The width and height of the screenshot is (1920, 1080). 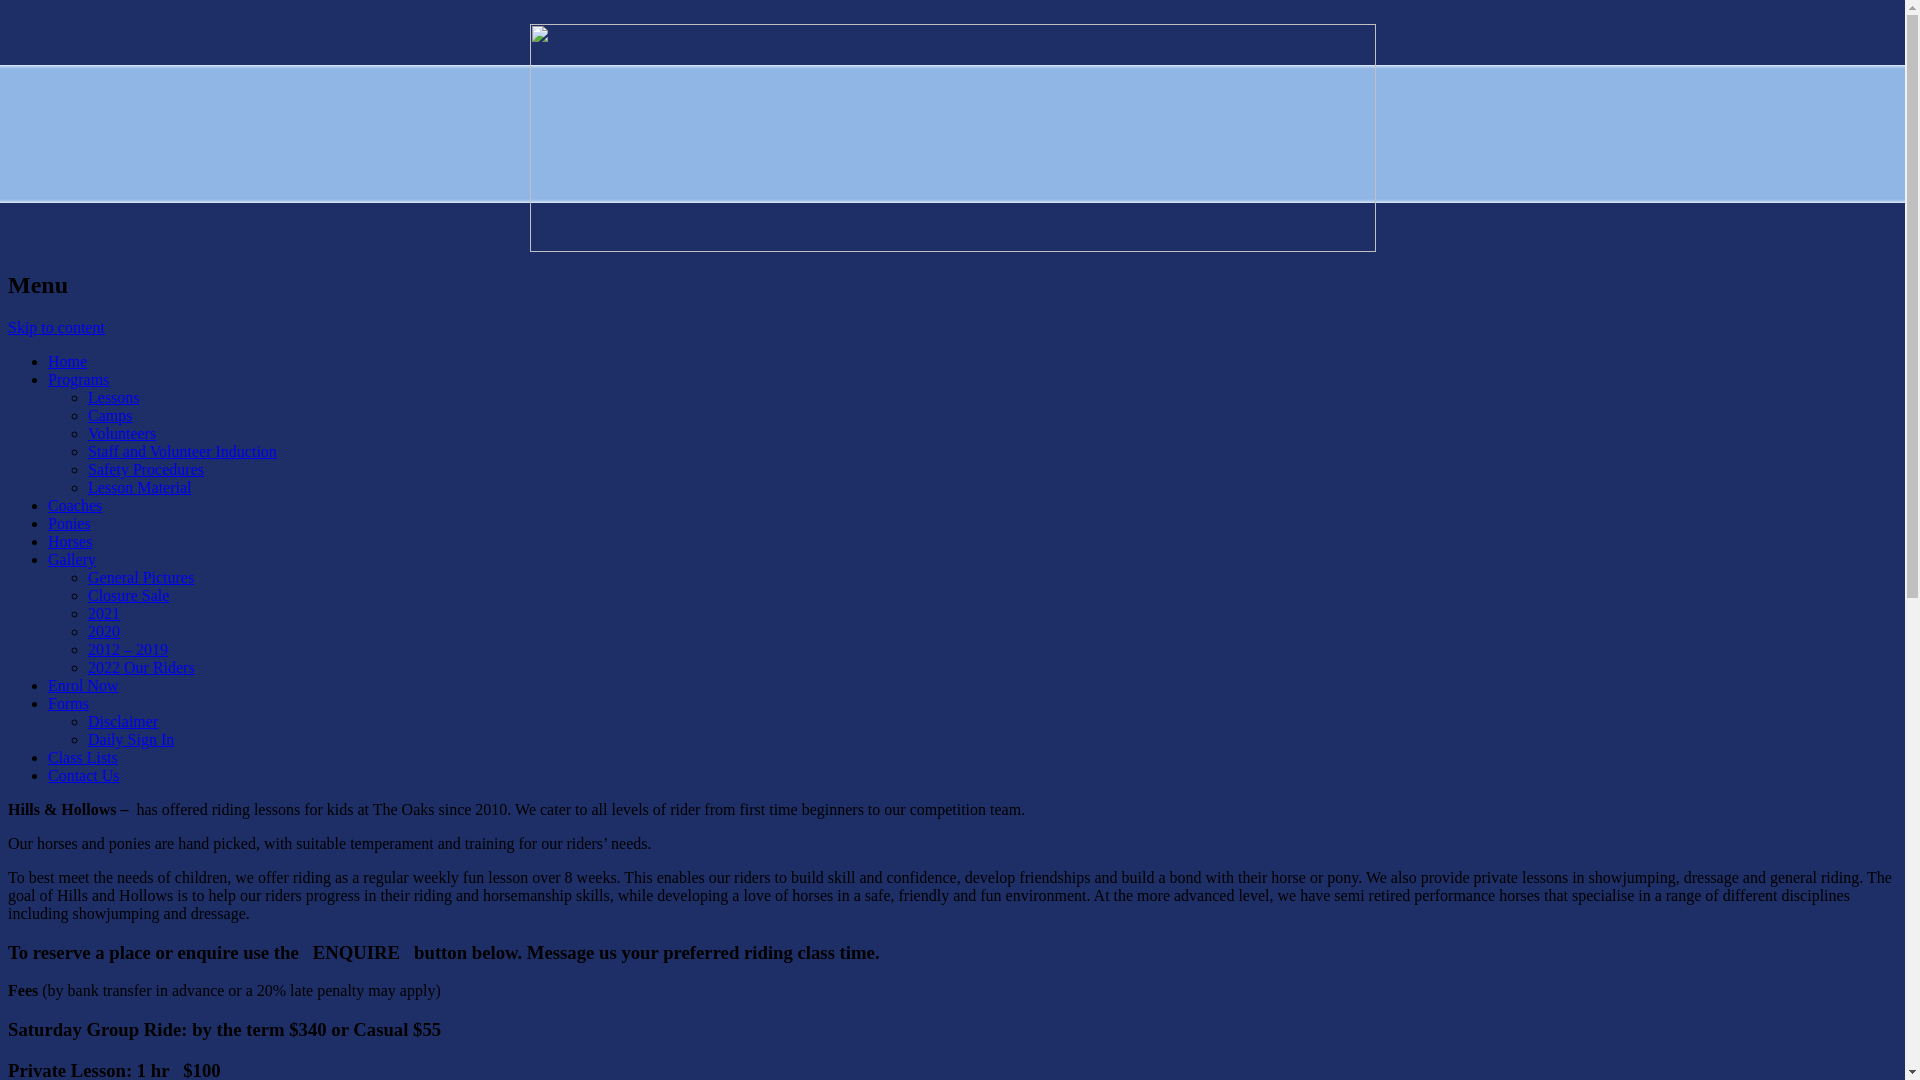 What do you see at coordinates (131, 739) in the screenshot?
I see `Daily Sign In` at bounding box center [131, 739].